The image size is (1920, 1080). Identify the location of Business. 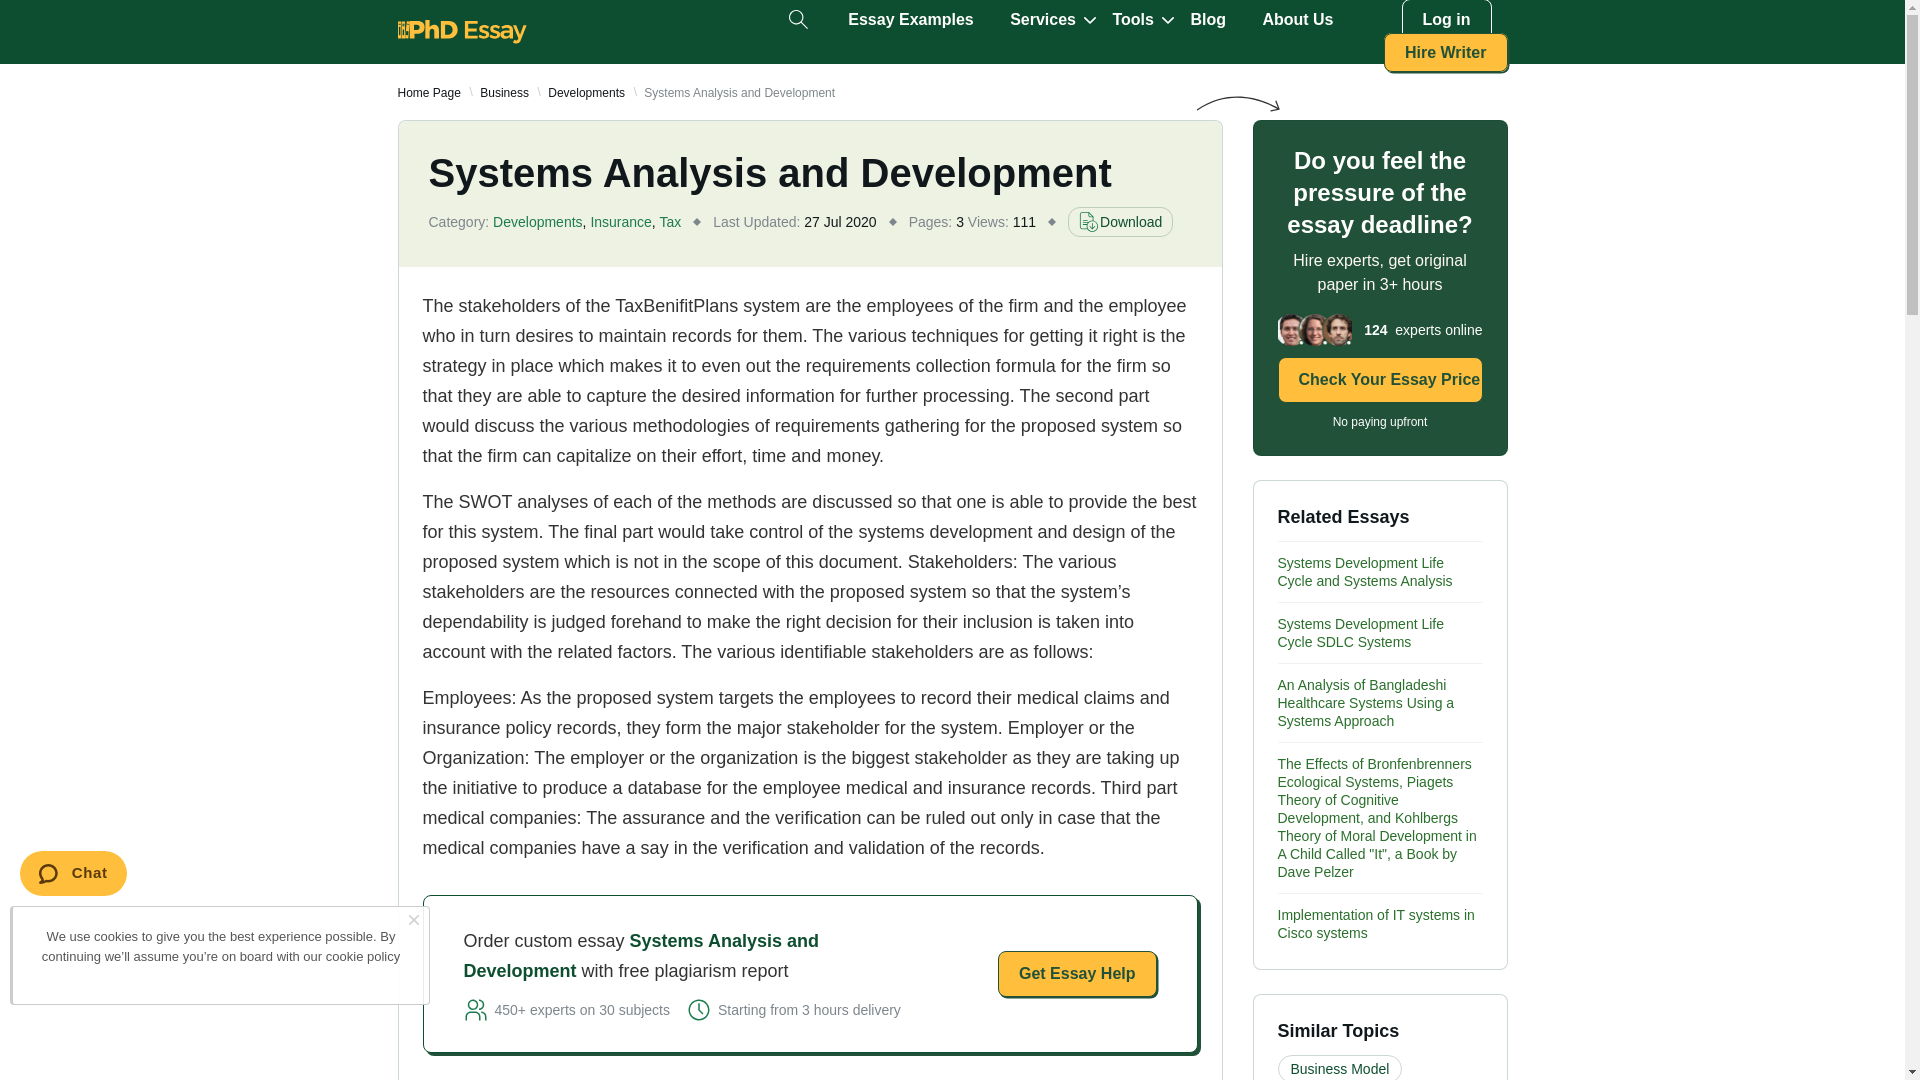
(504, 93).